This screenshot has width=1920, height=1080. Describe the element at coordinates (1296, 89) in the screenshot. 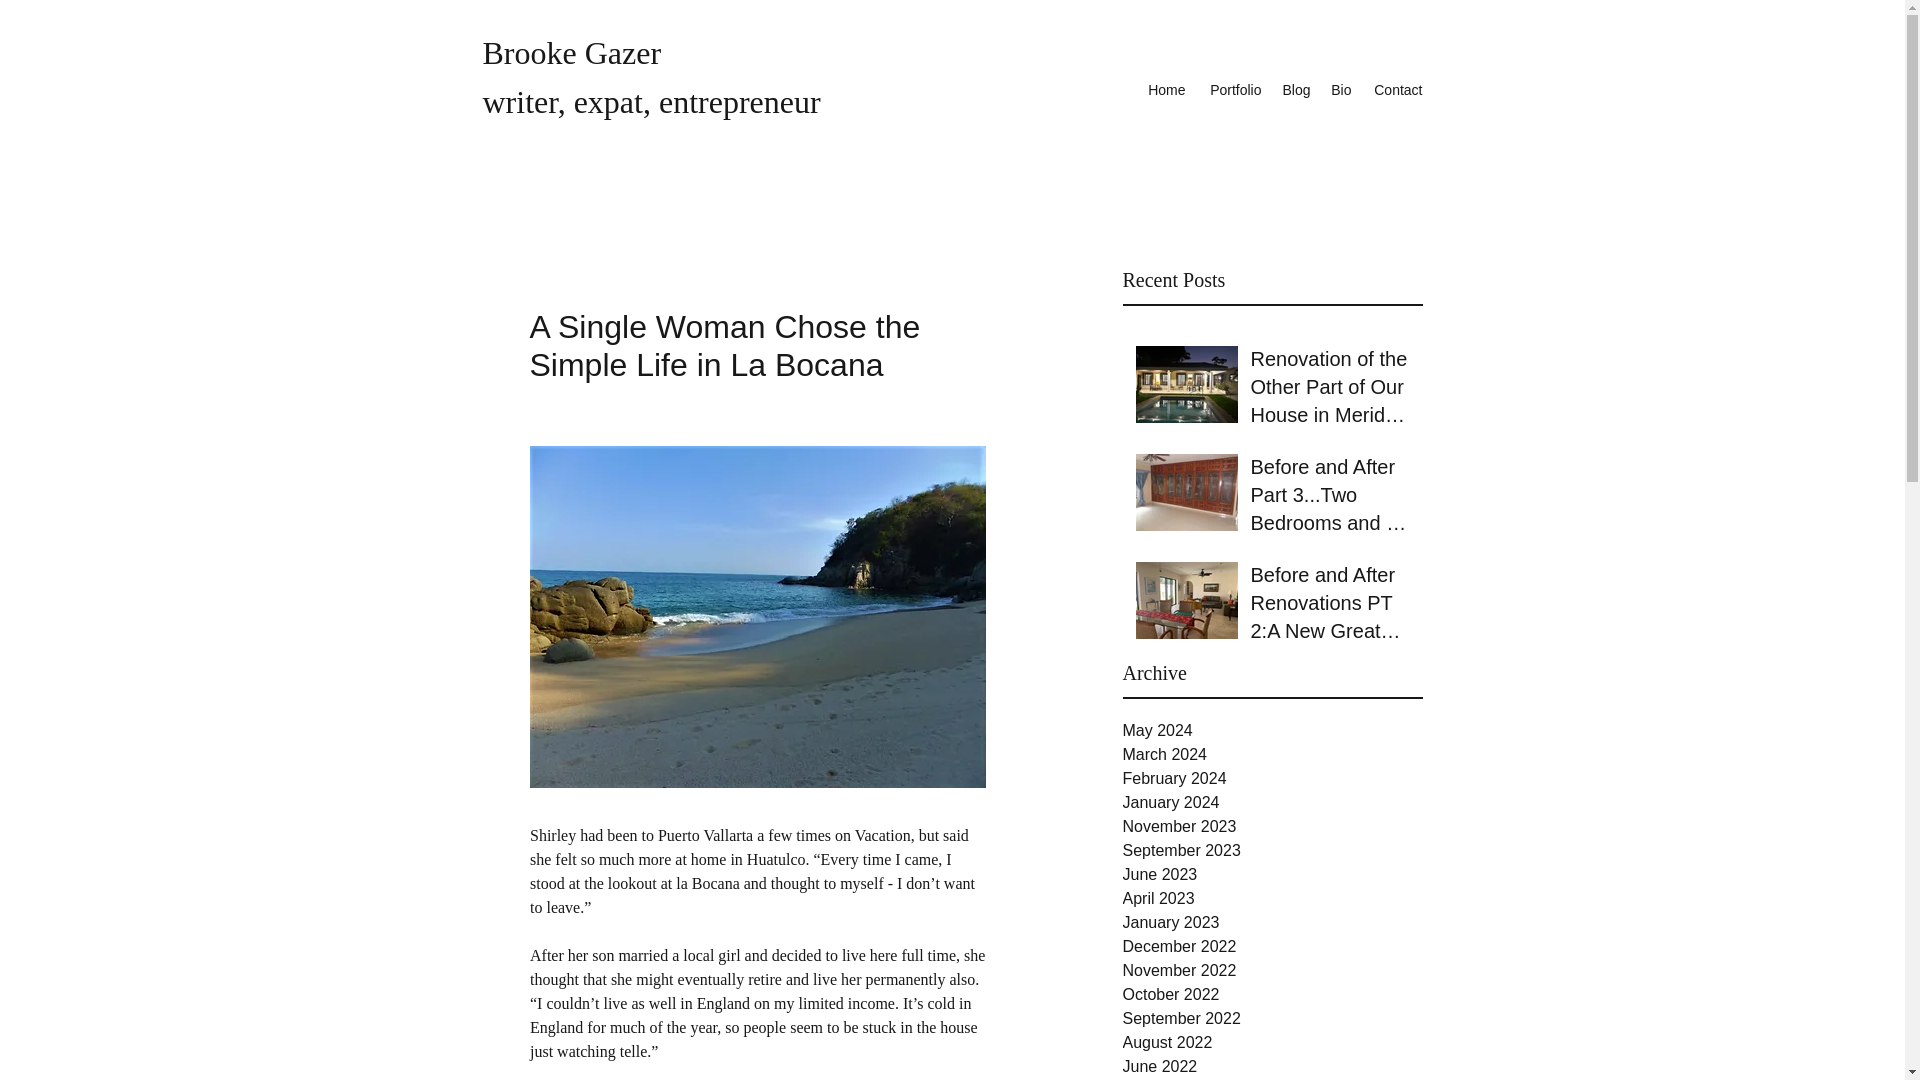

I see `Blog` at that location.